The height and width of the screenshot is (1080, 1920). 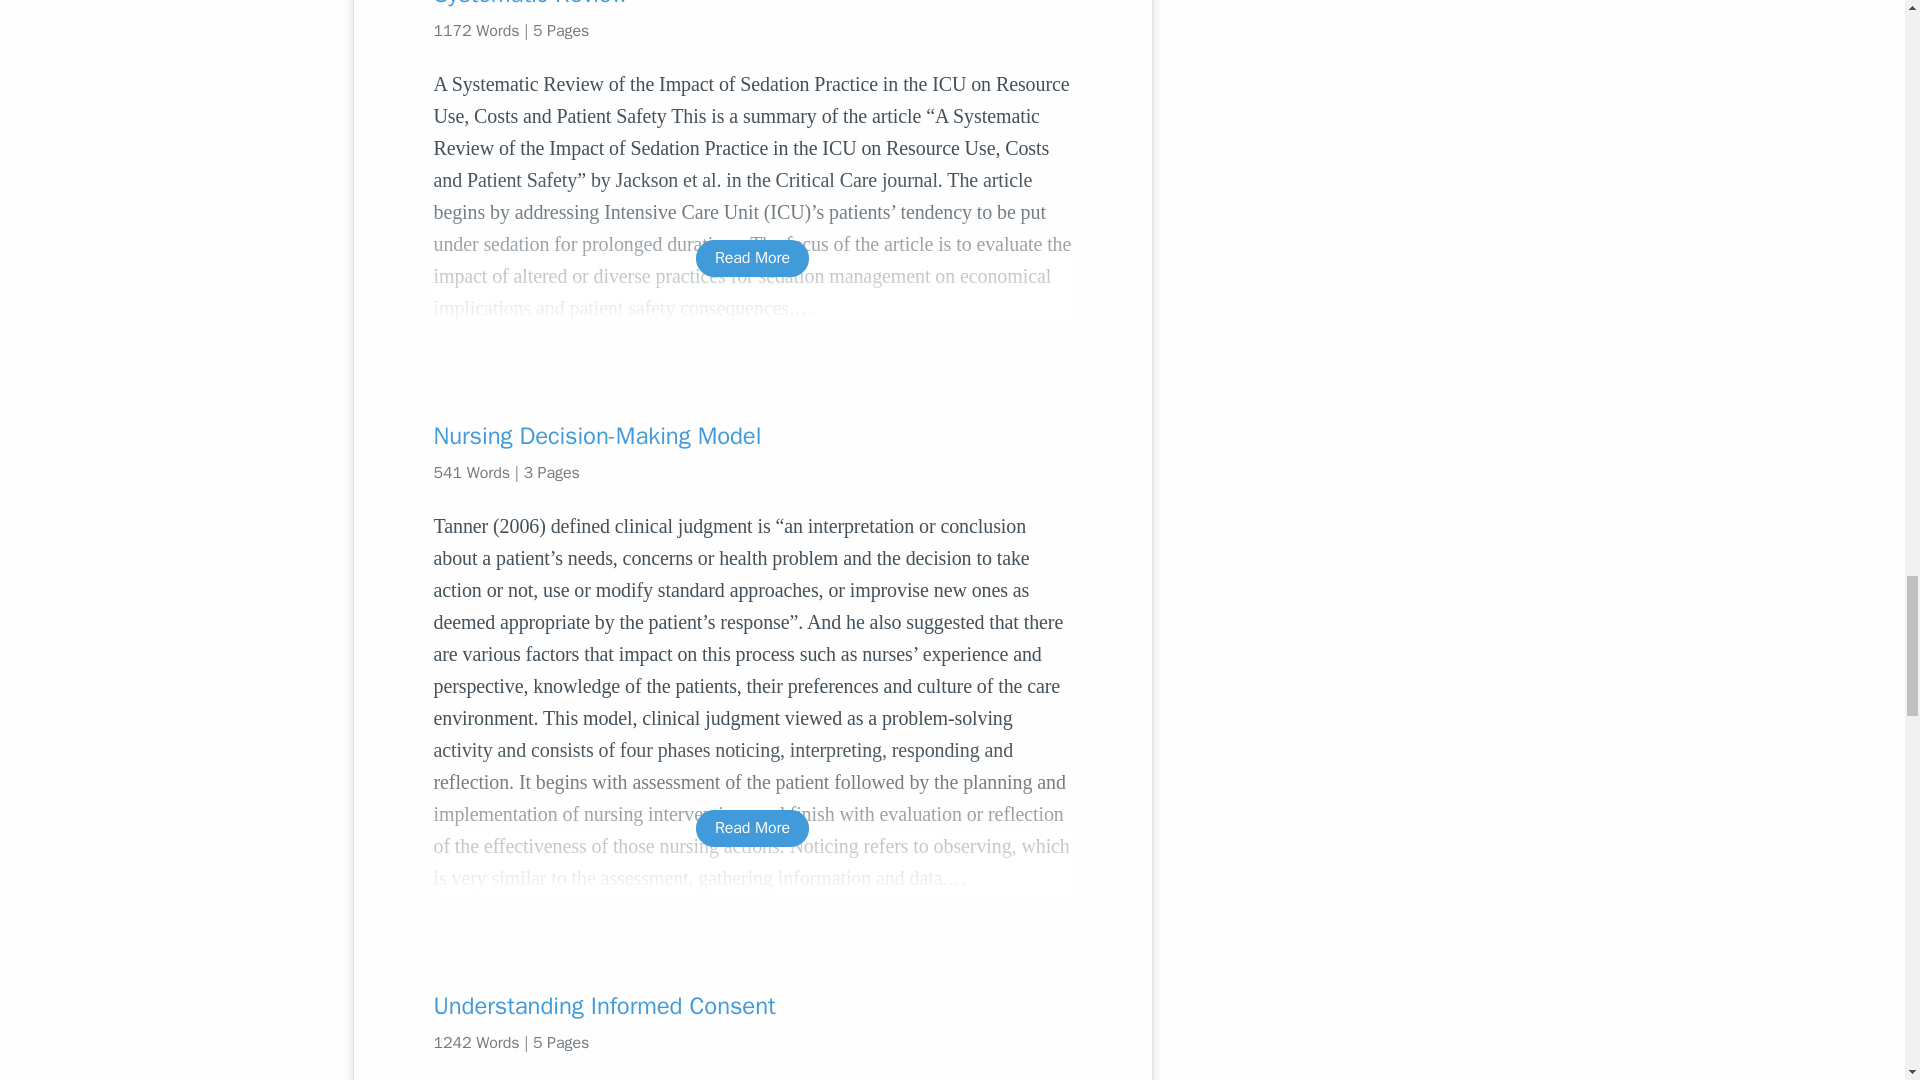 What do you see at coordinates (752, 1006) in the screenshot?
I see `Understanding Informed Consent` at bounding box center [752, 1006].